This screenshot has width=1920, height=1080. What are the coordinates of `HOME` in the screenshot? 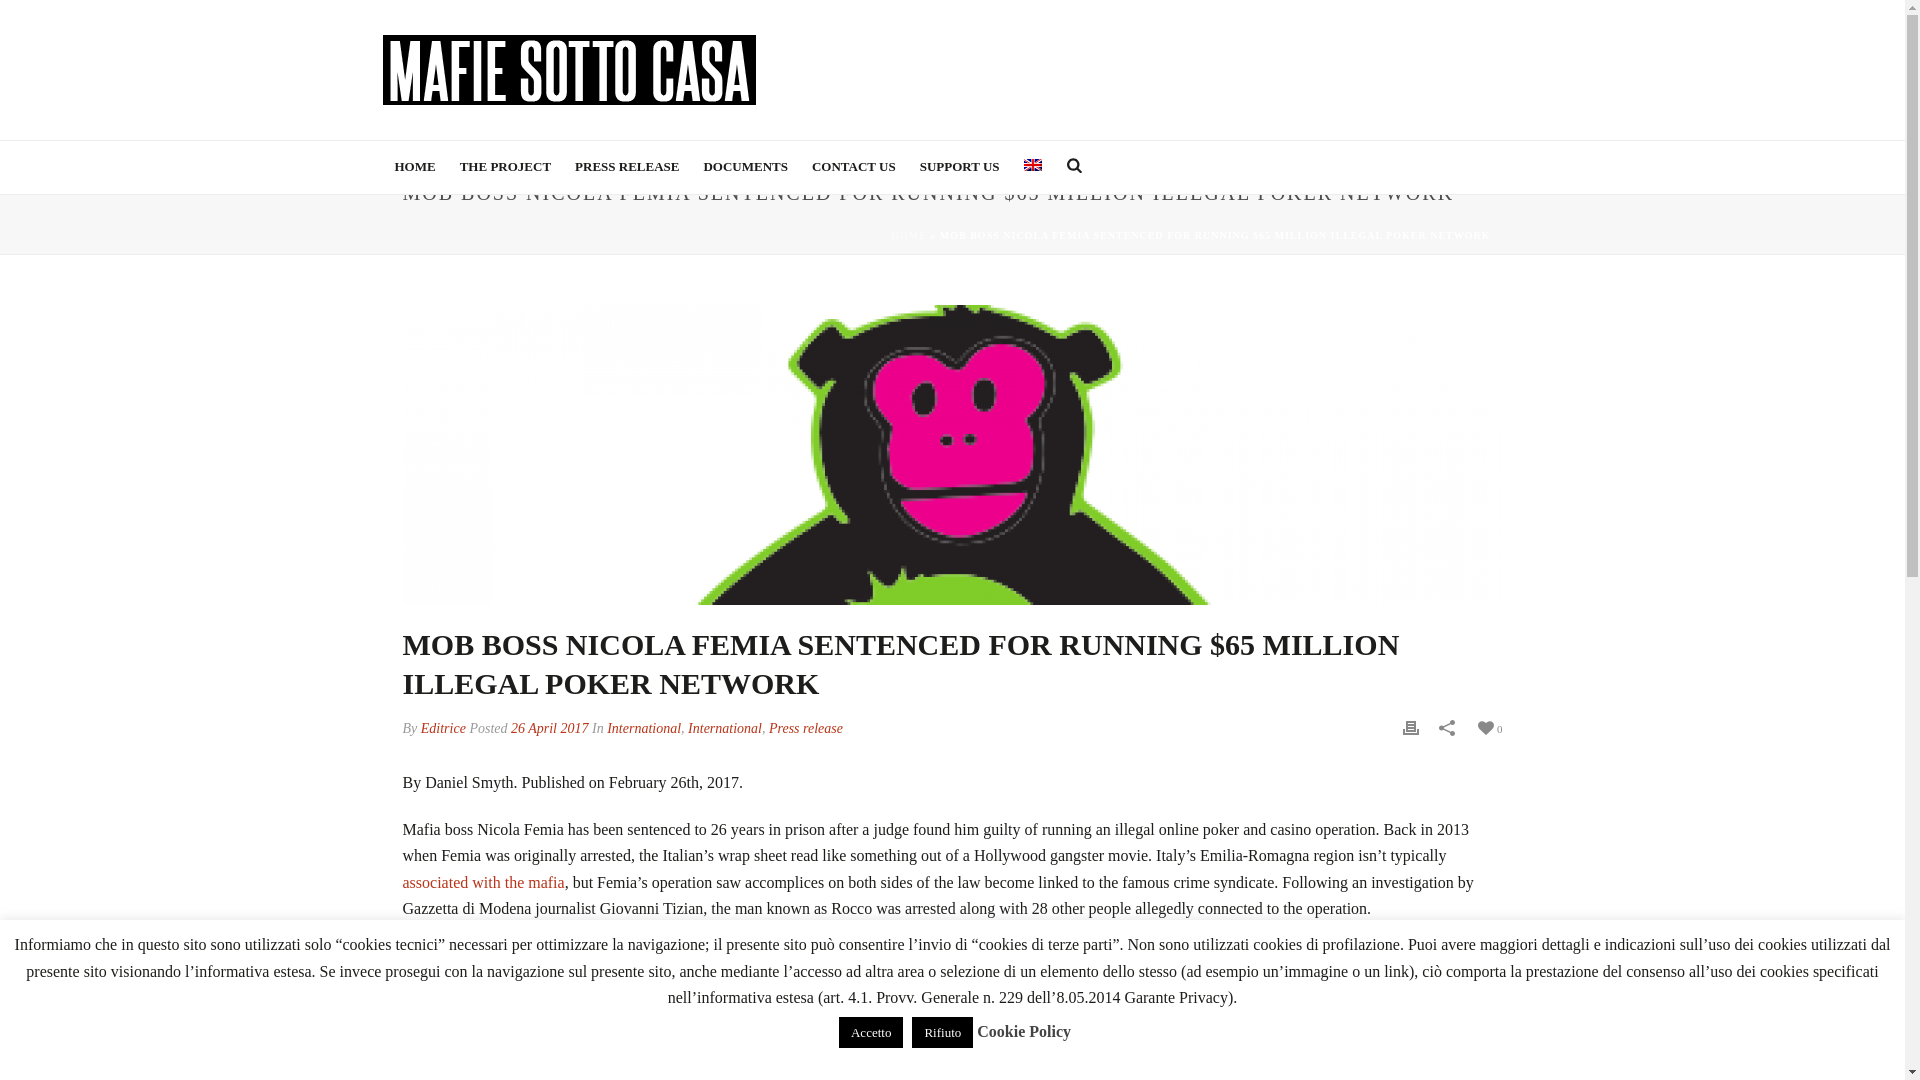 It's located at (908, 235).